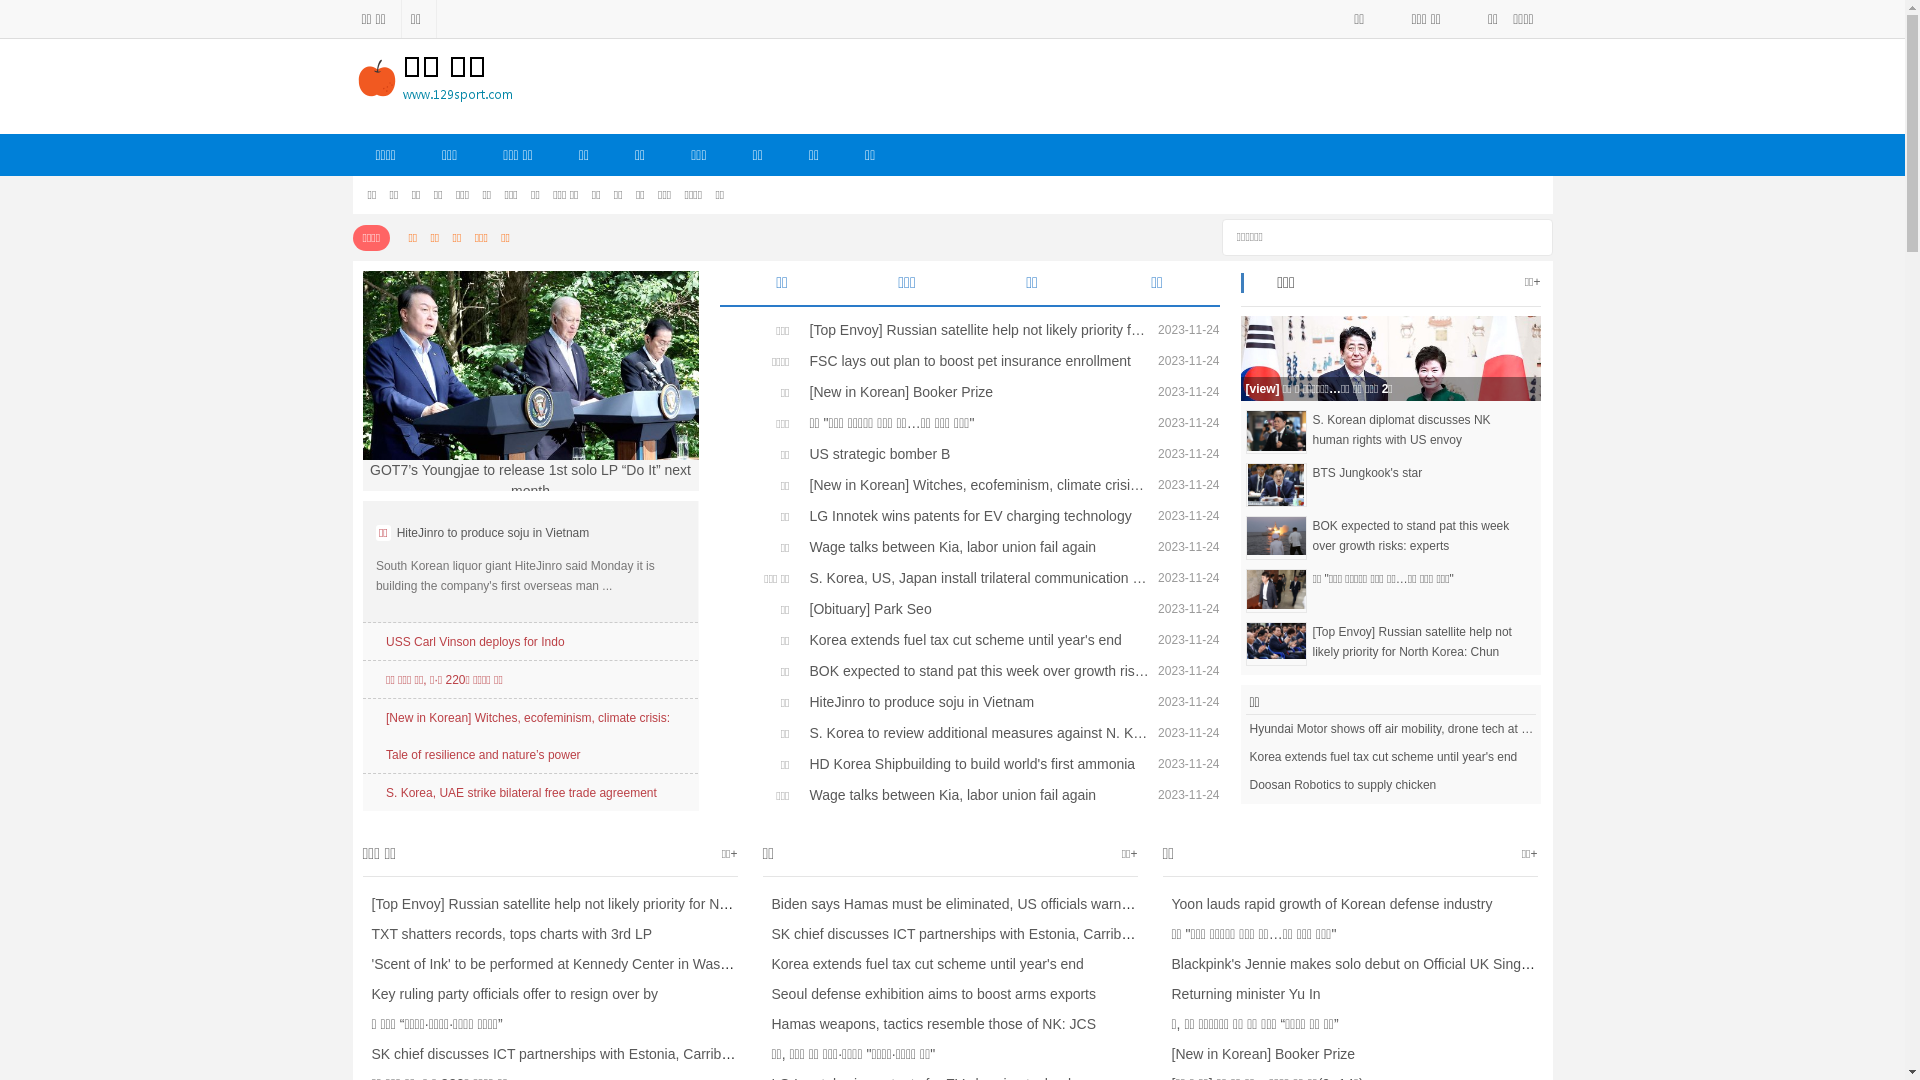  What do you see at coordinates (1258, 1054) in the screenshot?
I see `[New in Korean] Booker Prize` at bounding box center [1258, 1054].